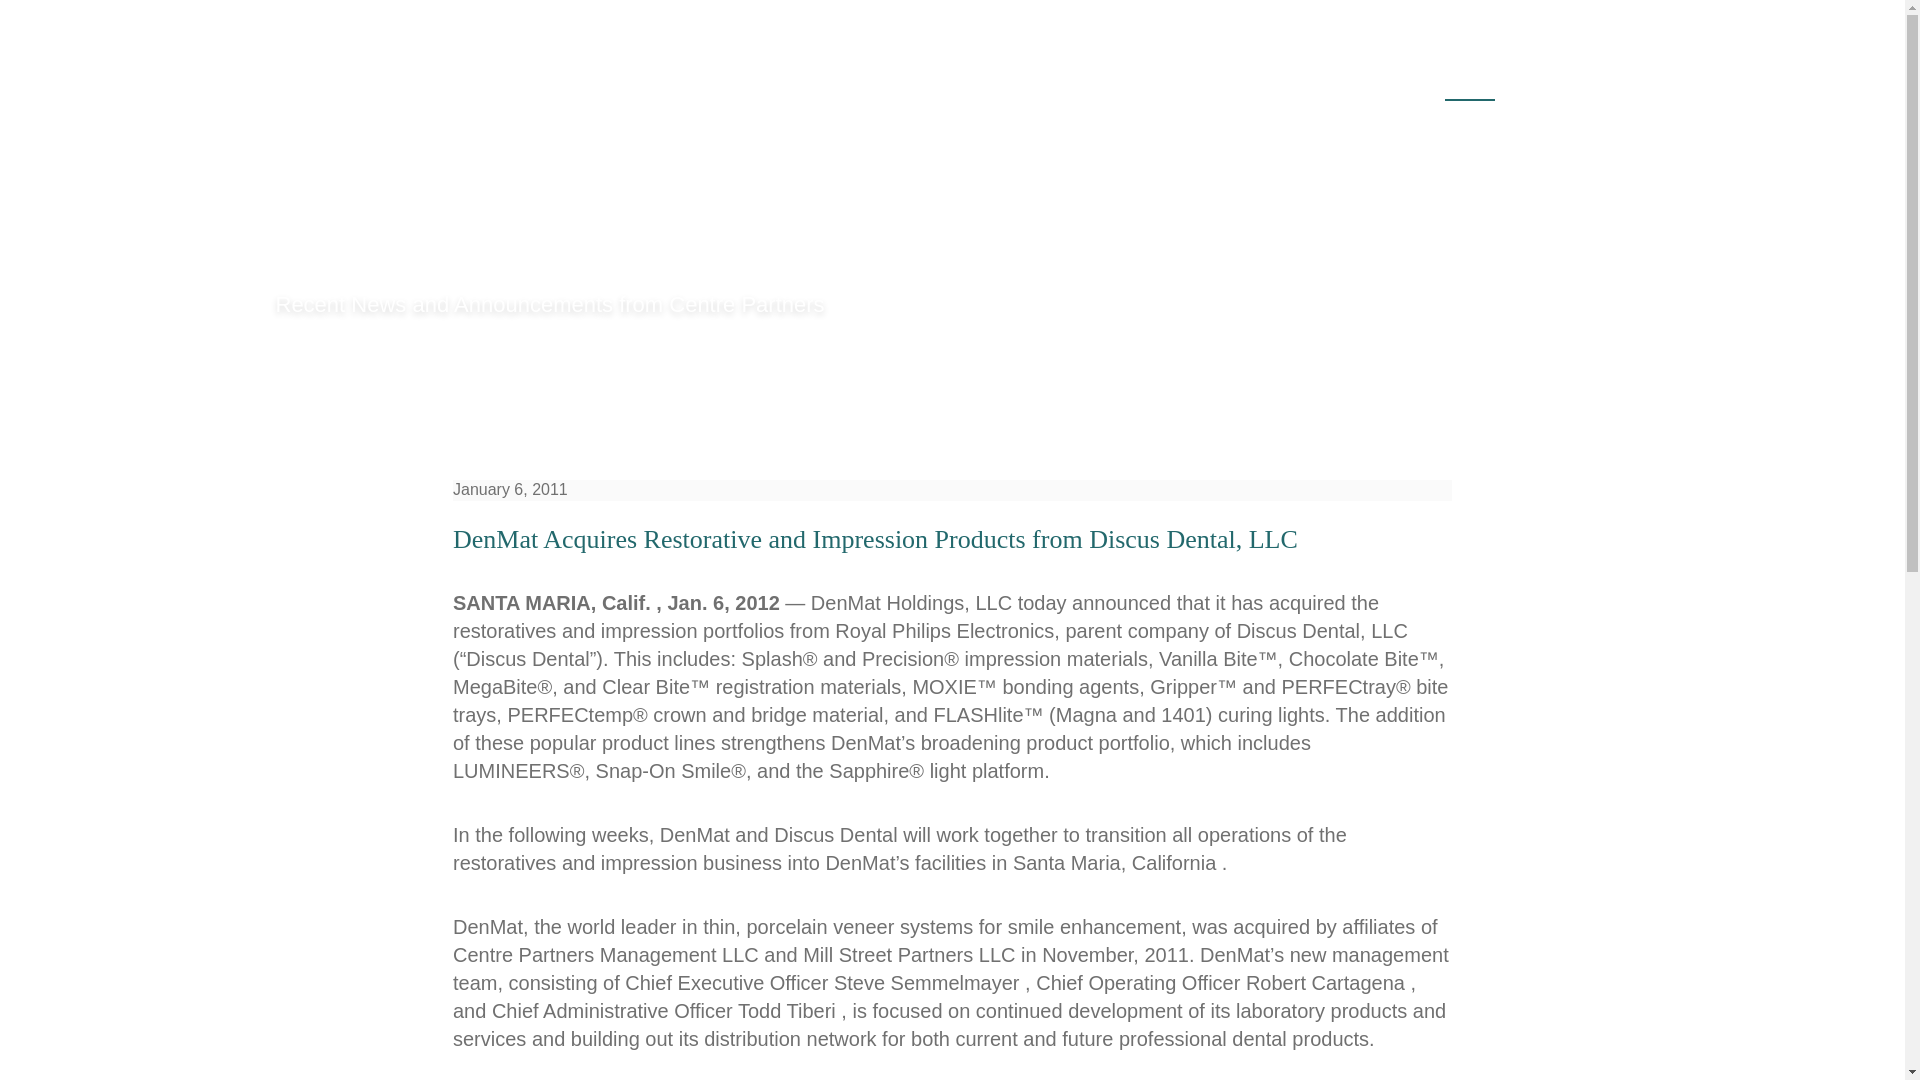  Describe the element at coordinates (1573, 81) in the screenshot. I see `Contact` at that location.